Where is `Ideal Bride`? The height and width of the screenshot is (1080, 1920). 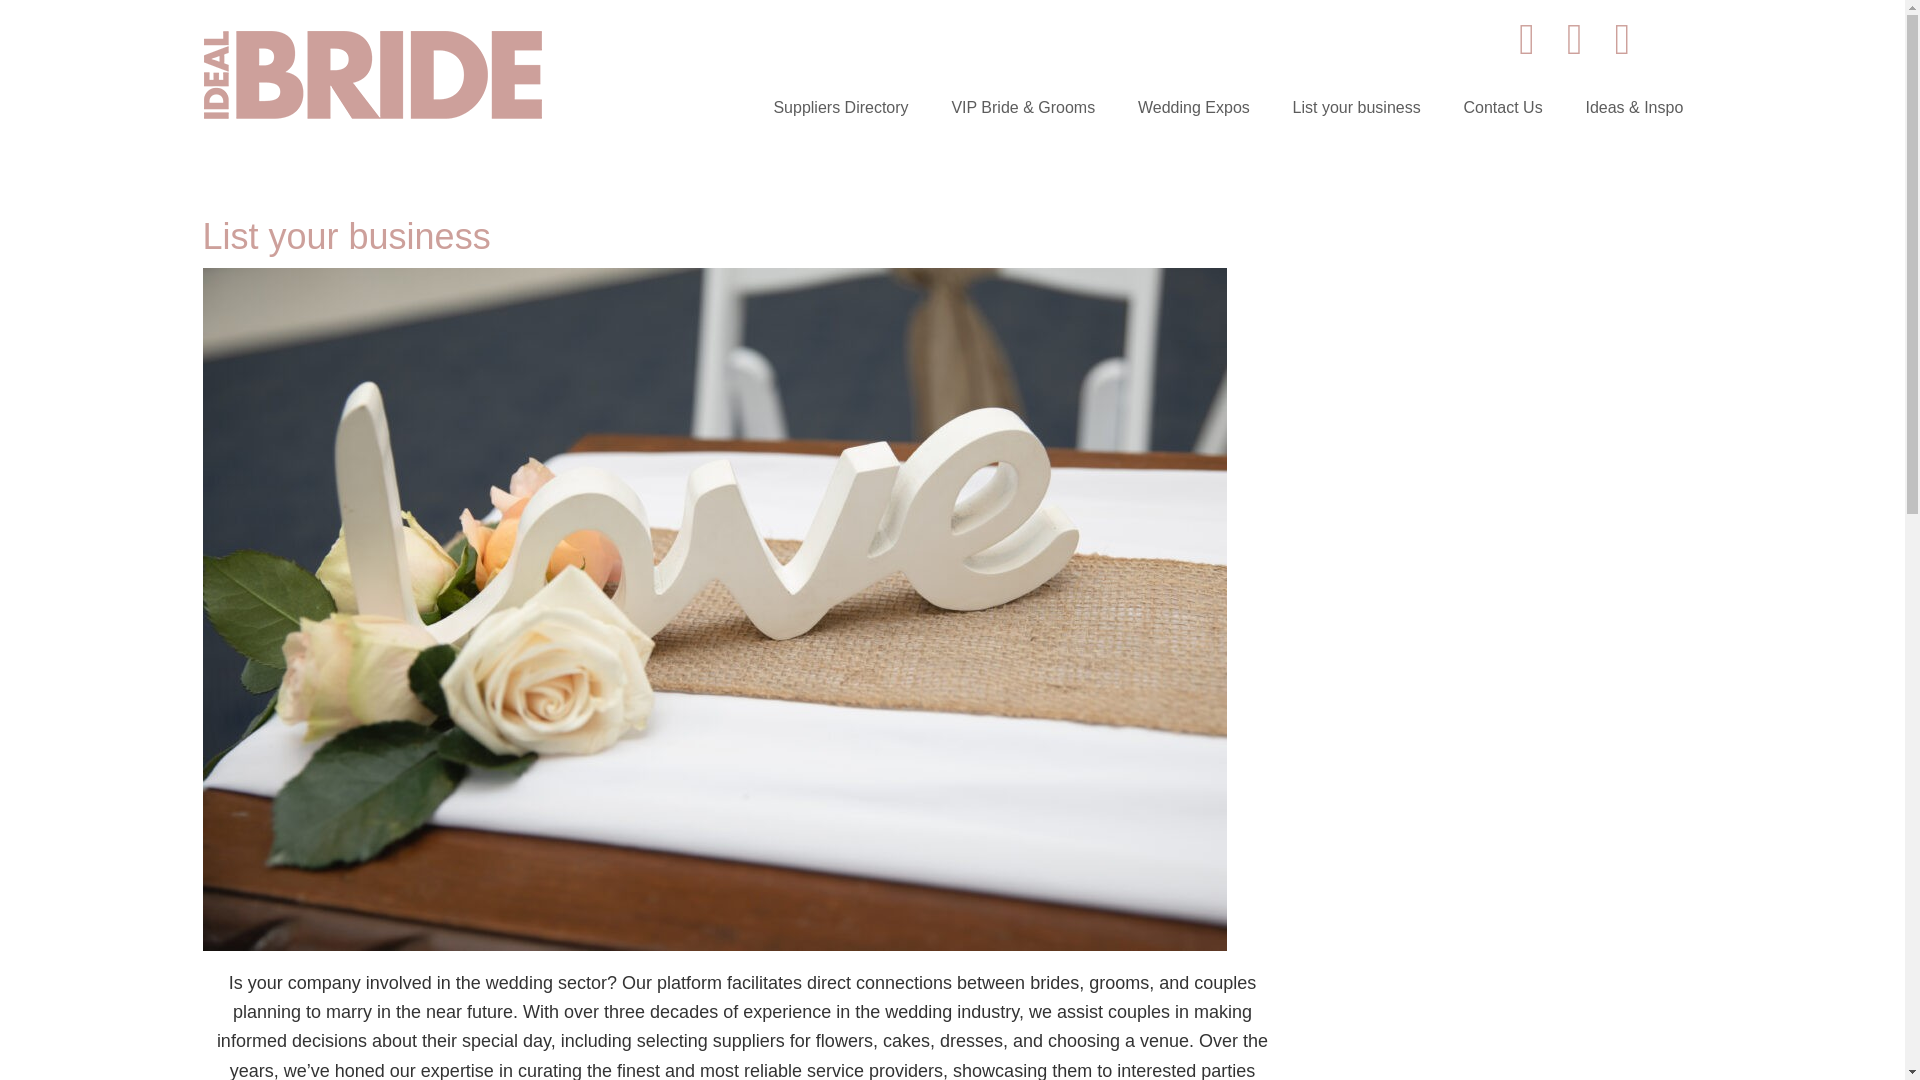
Ideal Bride is located at coordinates (371, 114).